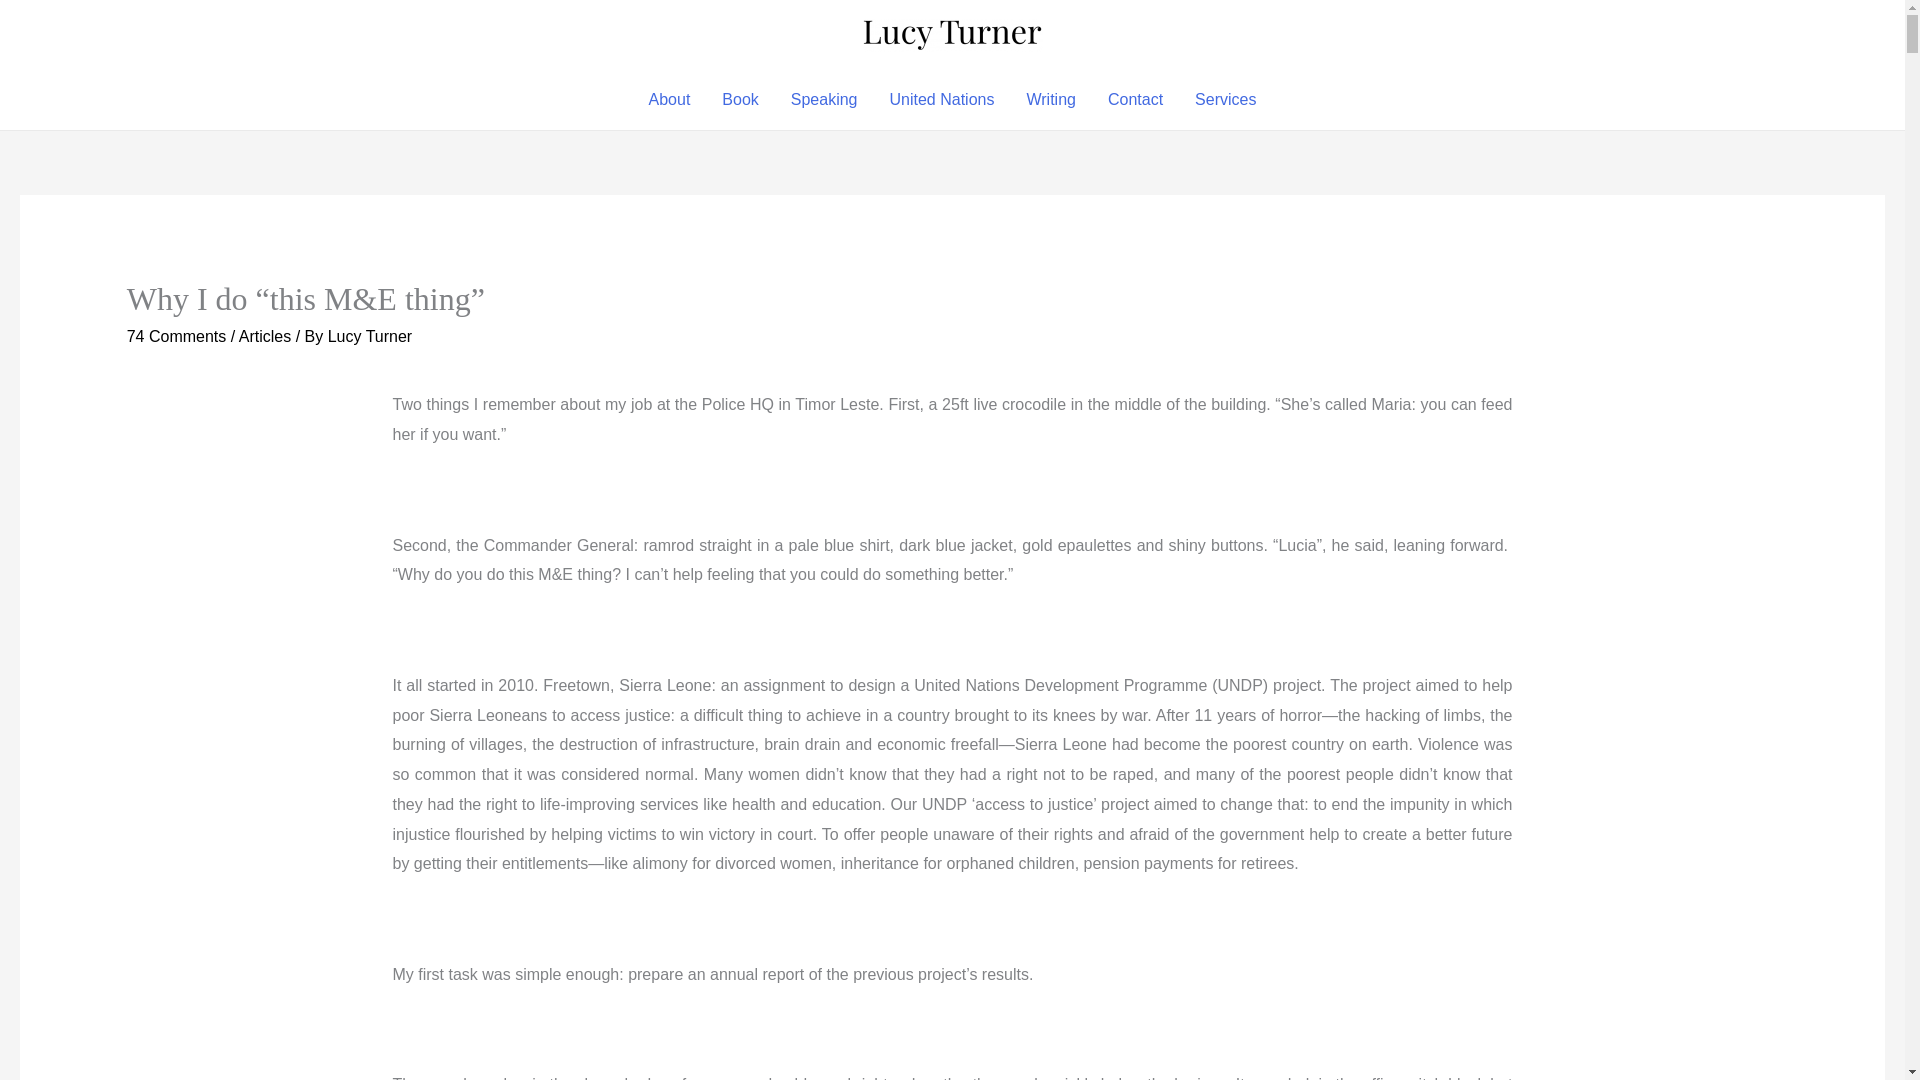 Image resolution: width=1920 pixels, height=1080 pixels. Describe the element at coordinates (1050, 100) in the screenshot. I see `Writing` at that location.